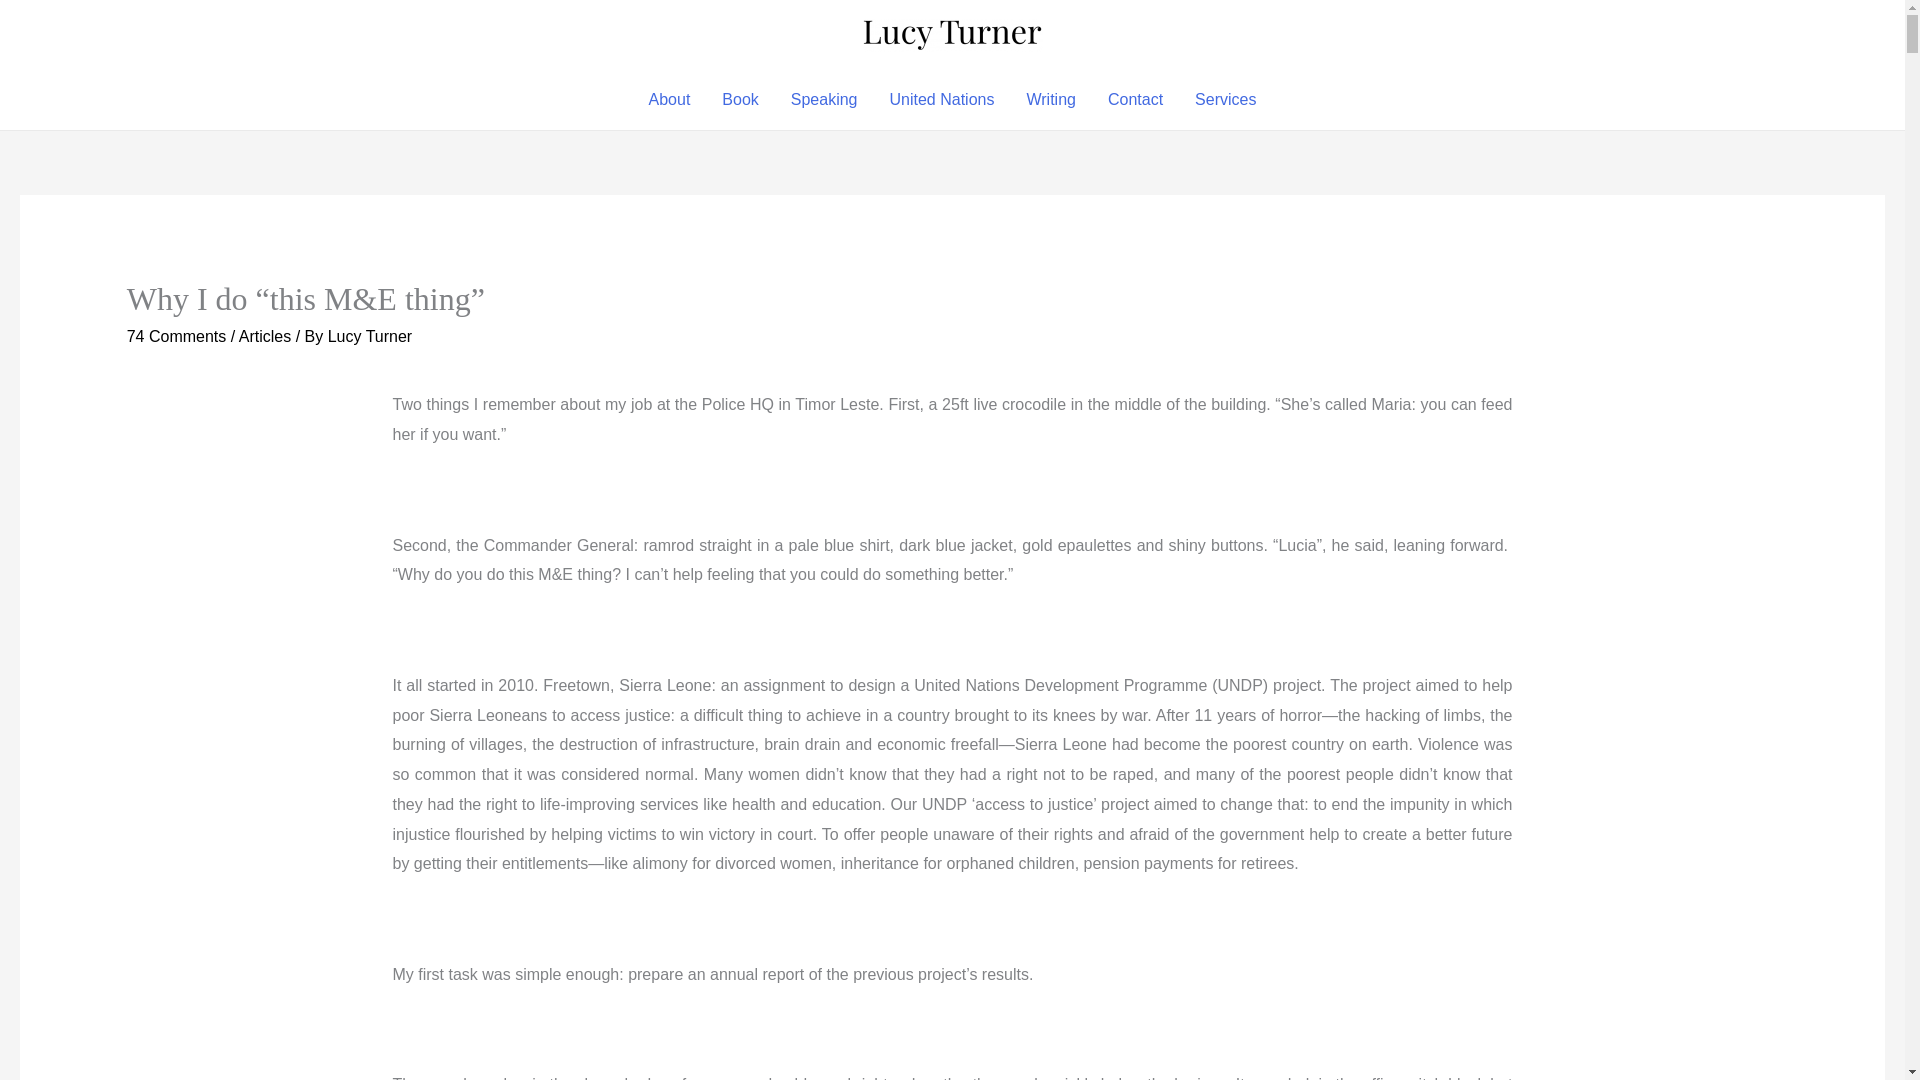 Image resolution: width=1920 pixels, height=1080 pixels. Describe the element at coordinates (1050, 100) in the screenshot. I see `Writing` at that location.